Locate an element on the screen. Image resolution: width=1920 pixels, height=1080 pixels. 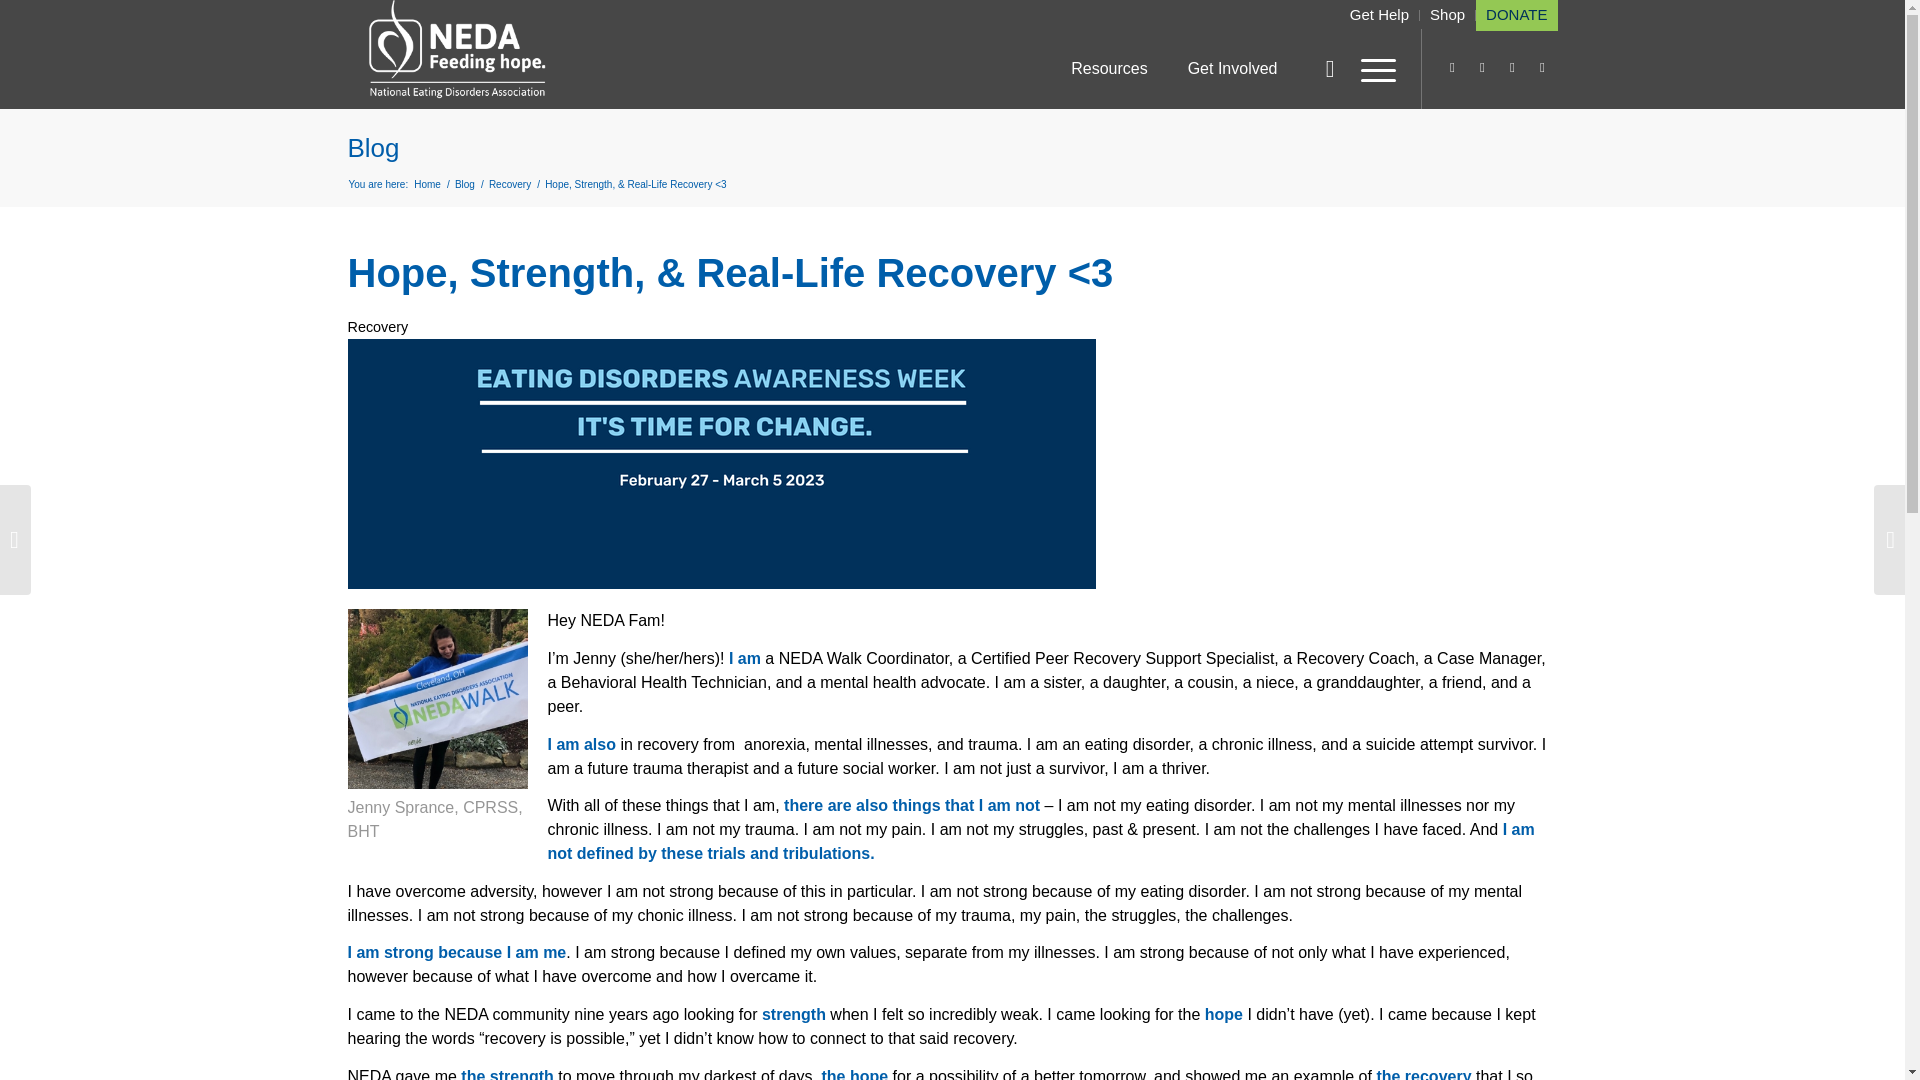
Facebook is located at coordinates (1542, 68).